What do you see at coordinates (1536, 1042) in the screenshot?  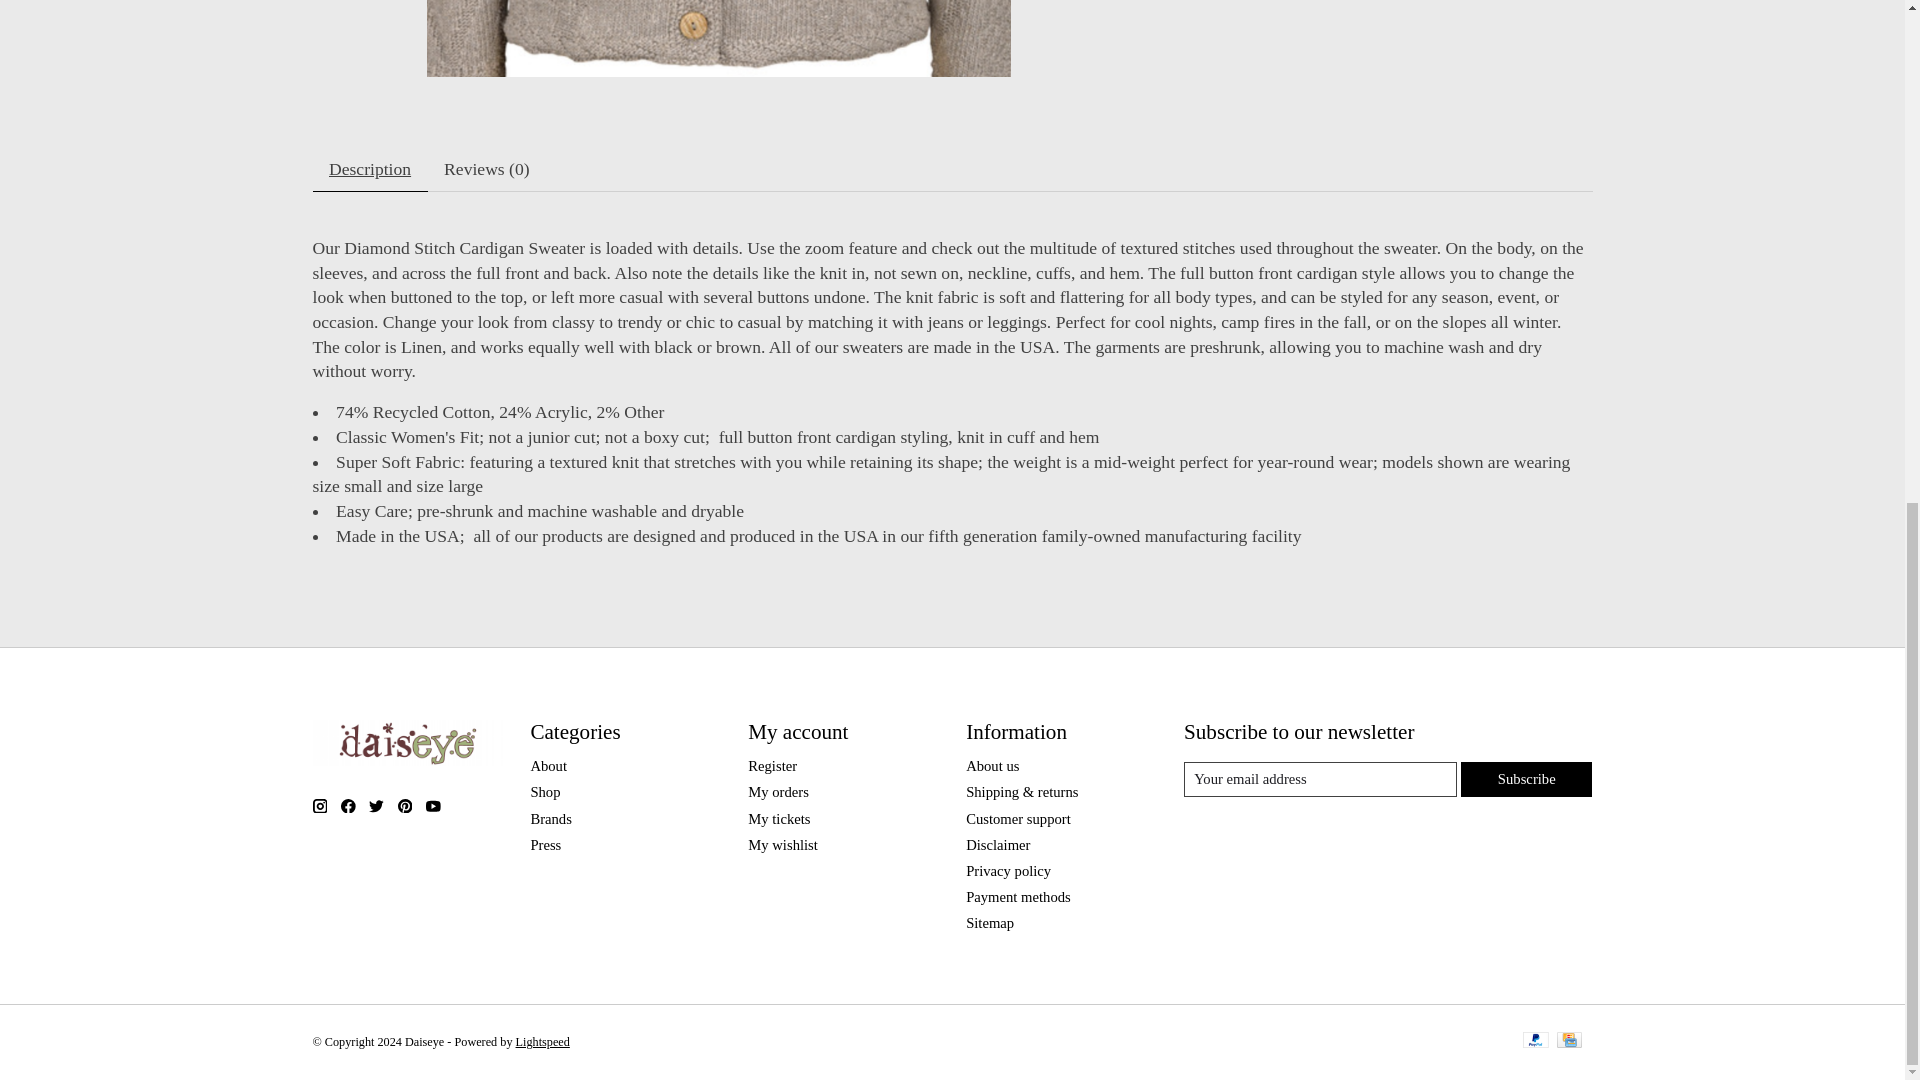 I see `PayPal` at bounding box center [1536, 1042].